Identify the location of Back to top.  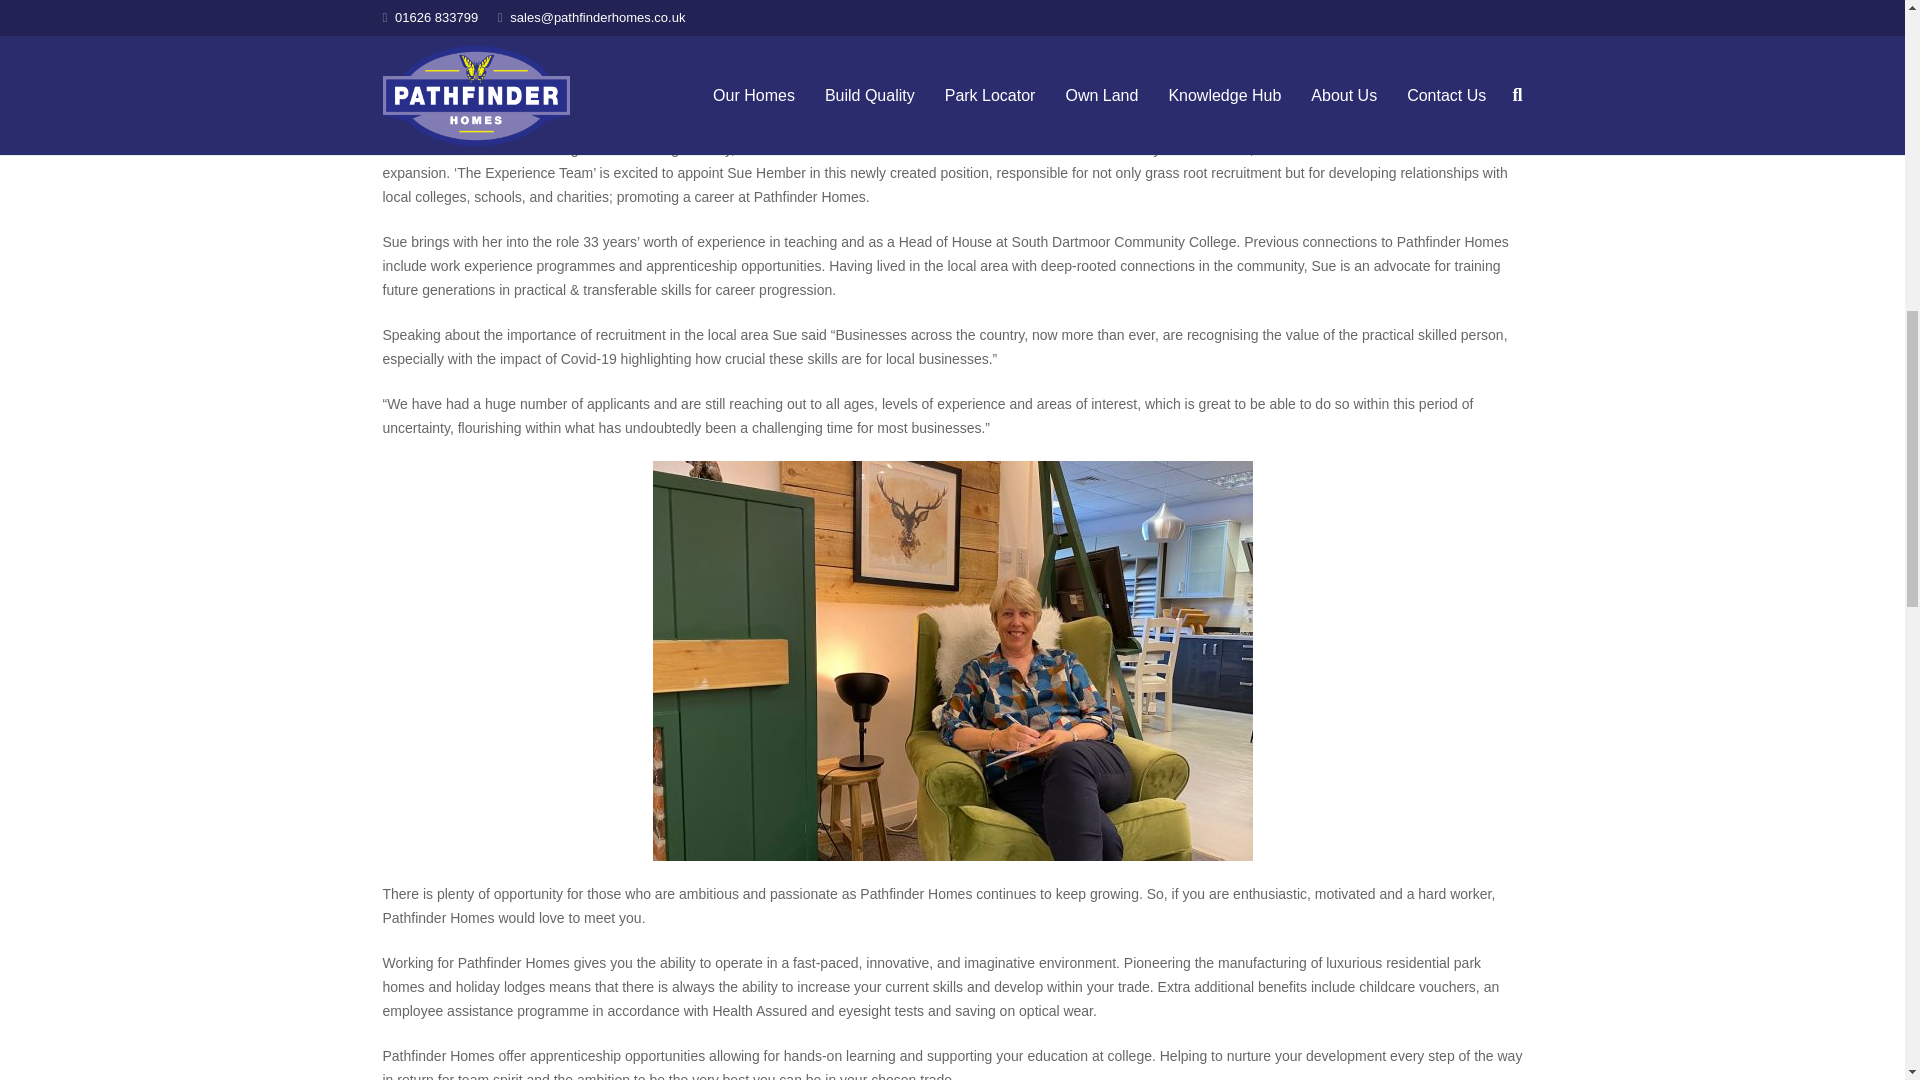
(1864, 30).